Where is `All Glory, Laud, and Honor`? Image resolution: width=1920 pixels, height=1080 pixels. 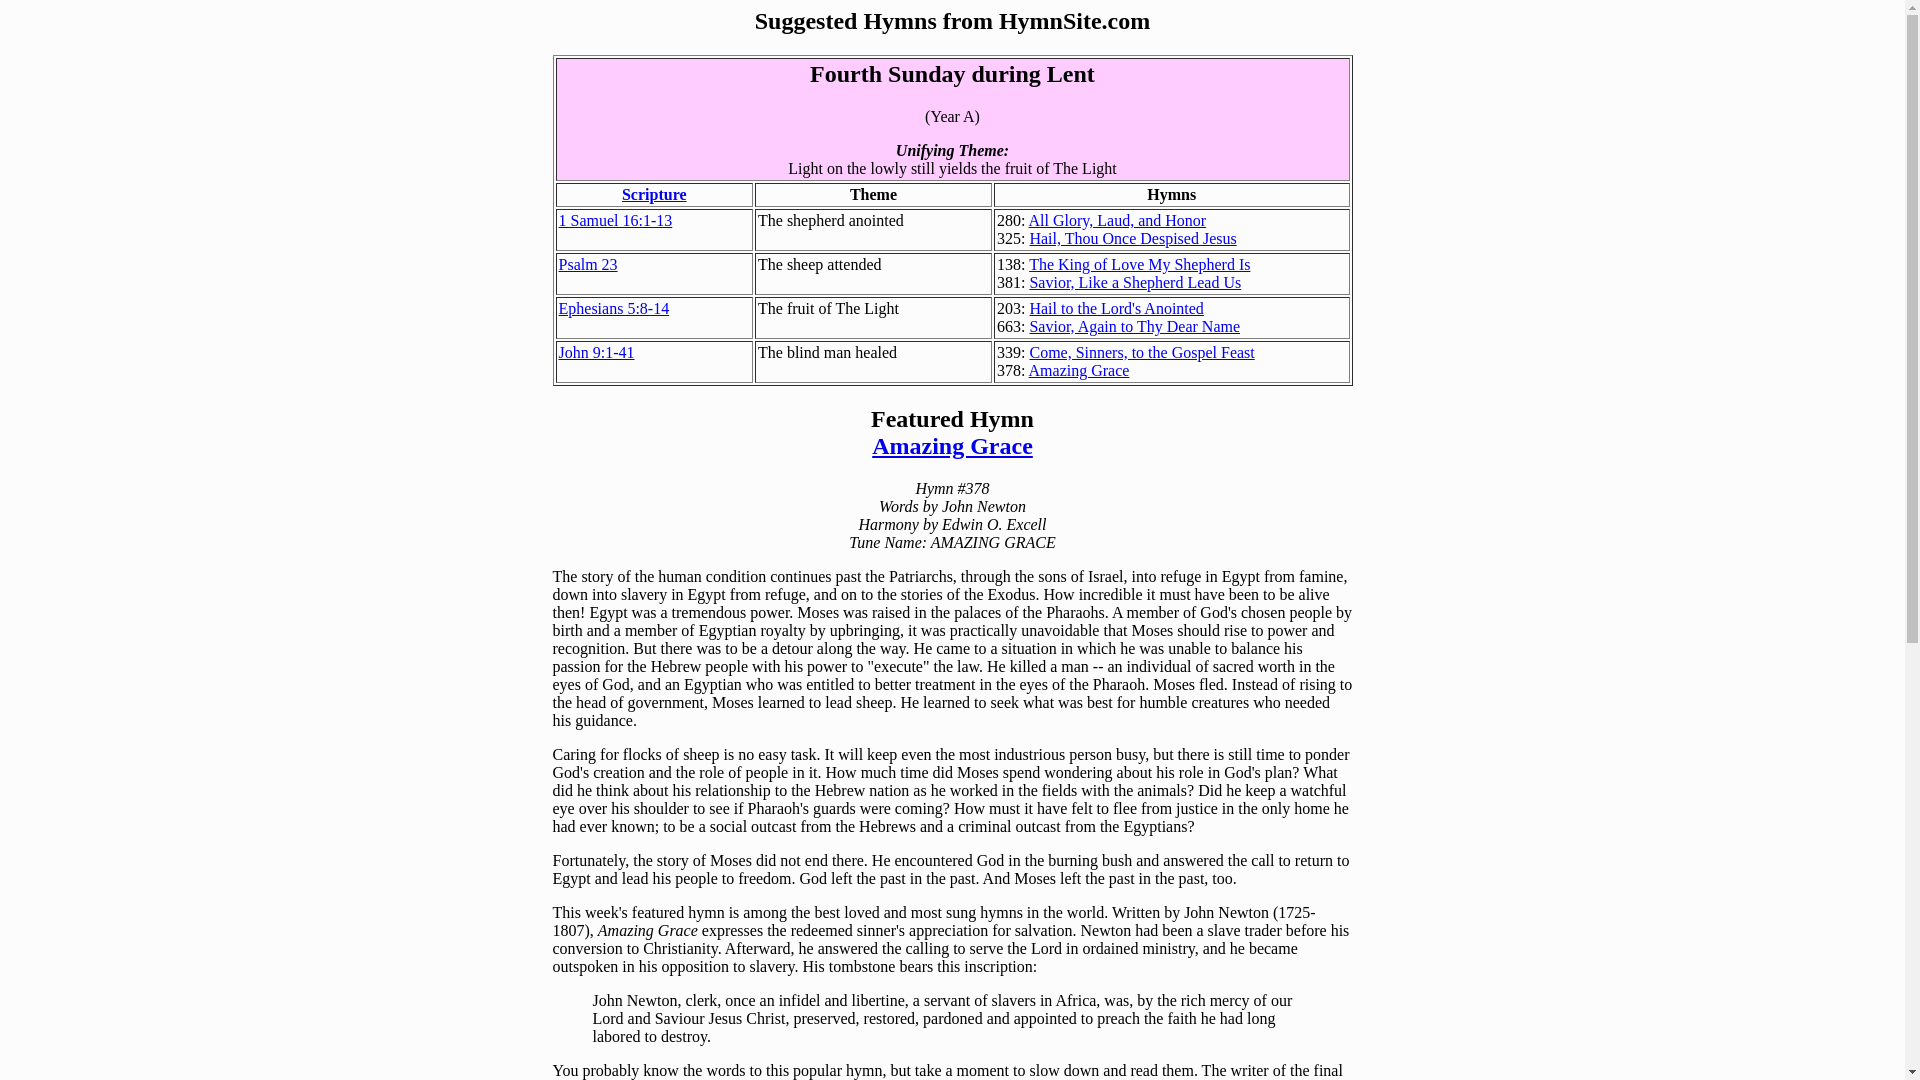 All Glory, Laud, and Honor is located at coordinates (1118, 220).